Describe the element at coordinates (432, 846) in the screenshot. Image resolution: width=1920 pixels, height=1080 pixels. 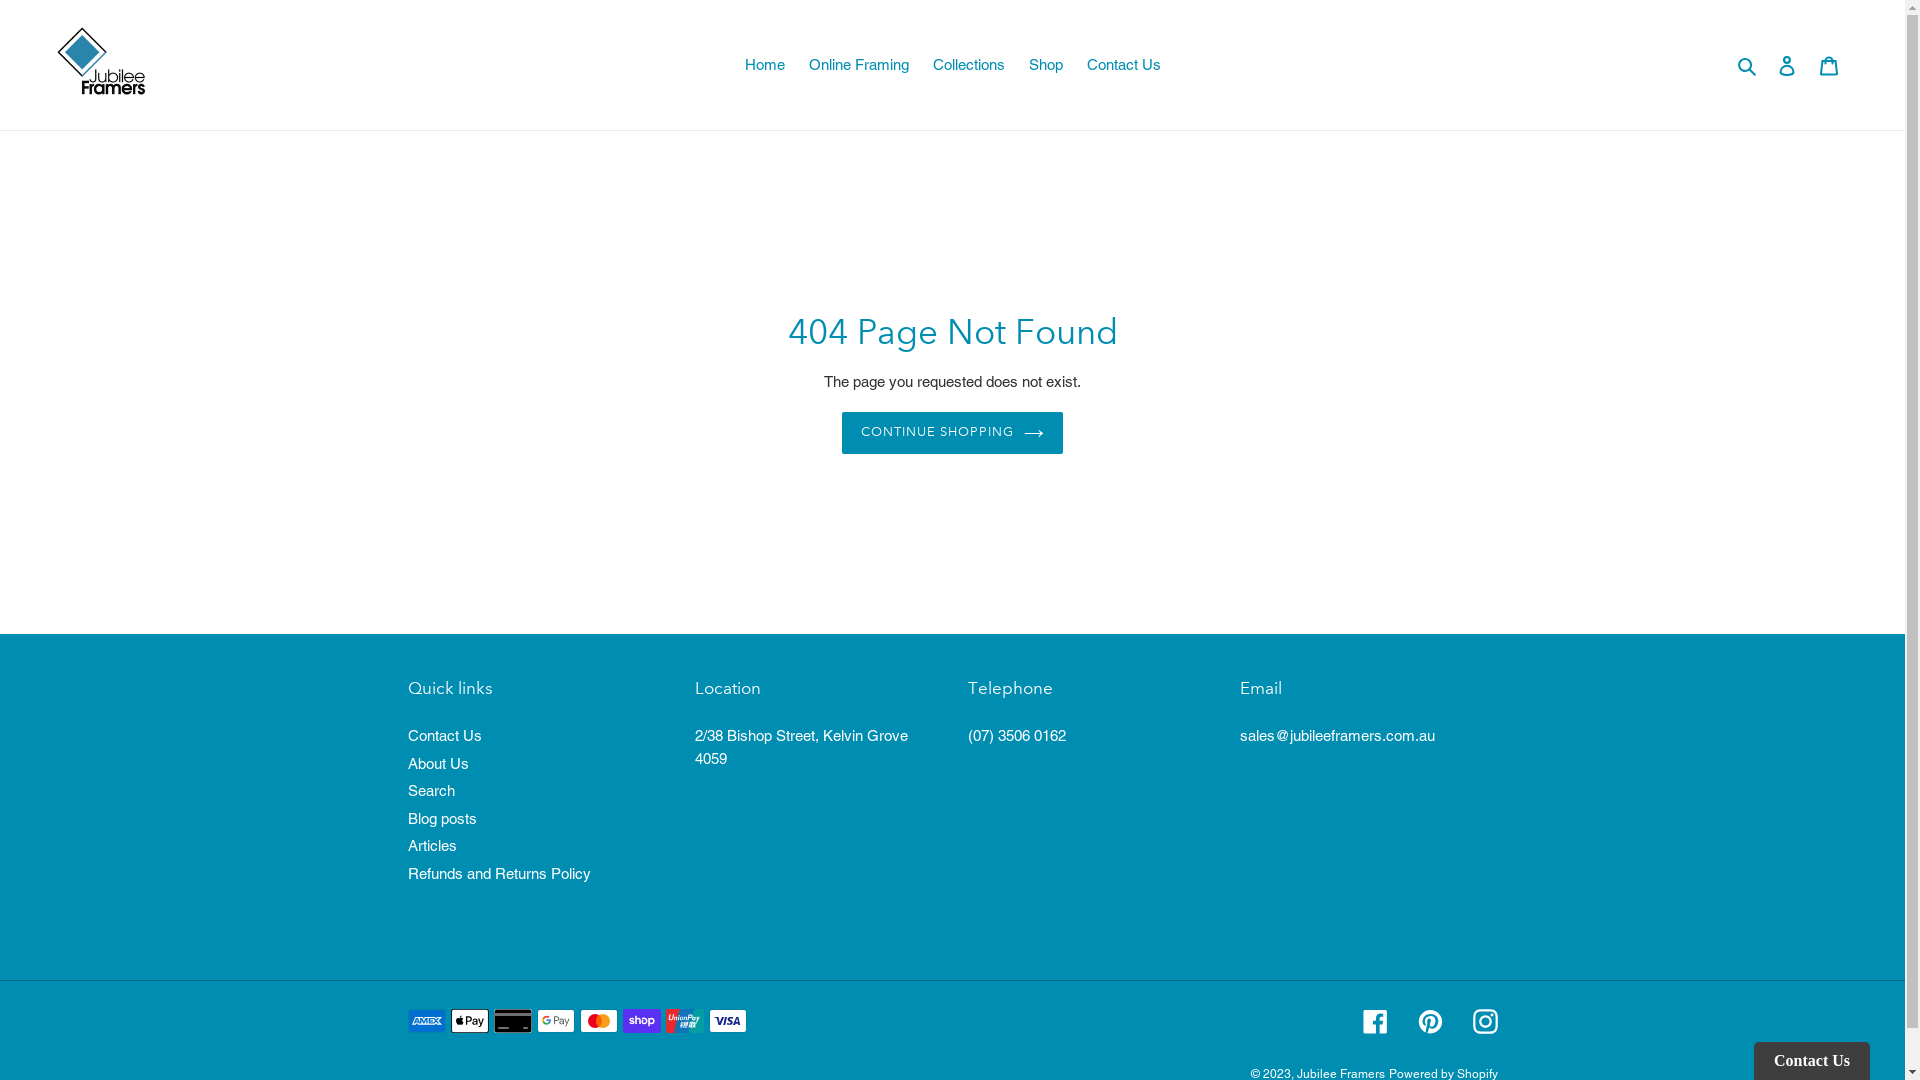
I see `Articles` at that location.